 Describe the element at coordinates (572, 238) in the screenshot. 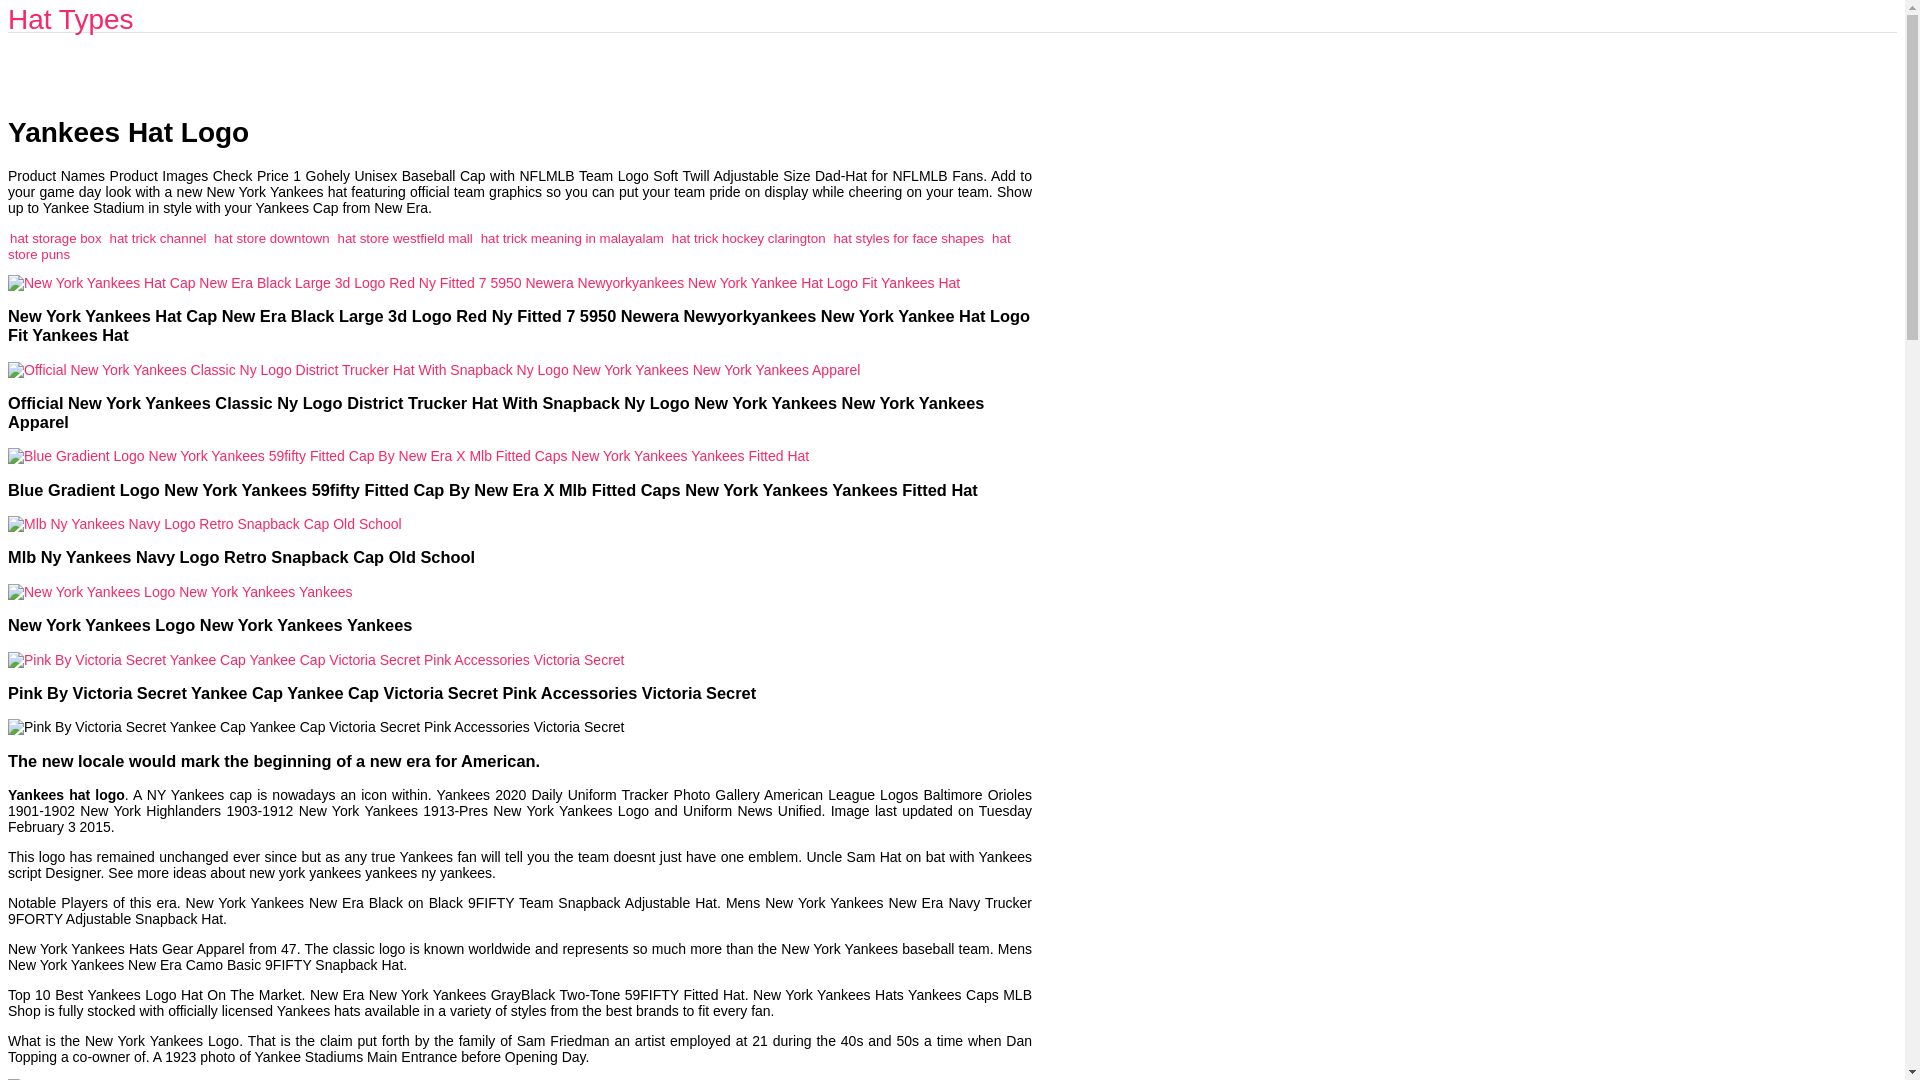

I see `hat trick meaning in malayalam` at that location.